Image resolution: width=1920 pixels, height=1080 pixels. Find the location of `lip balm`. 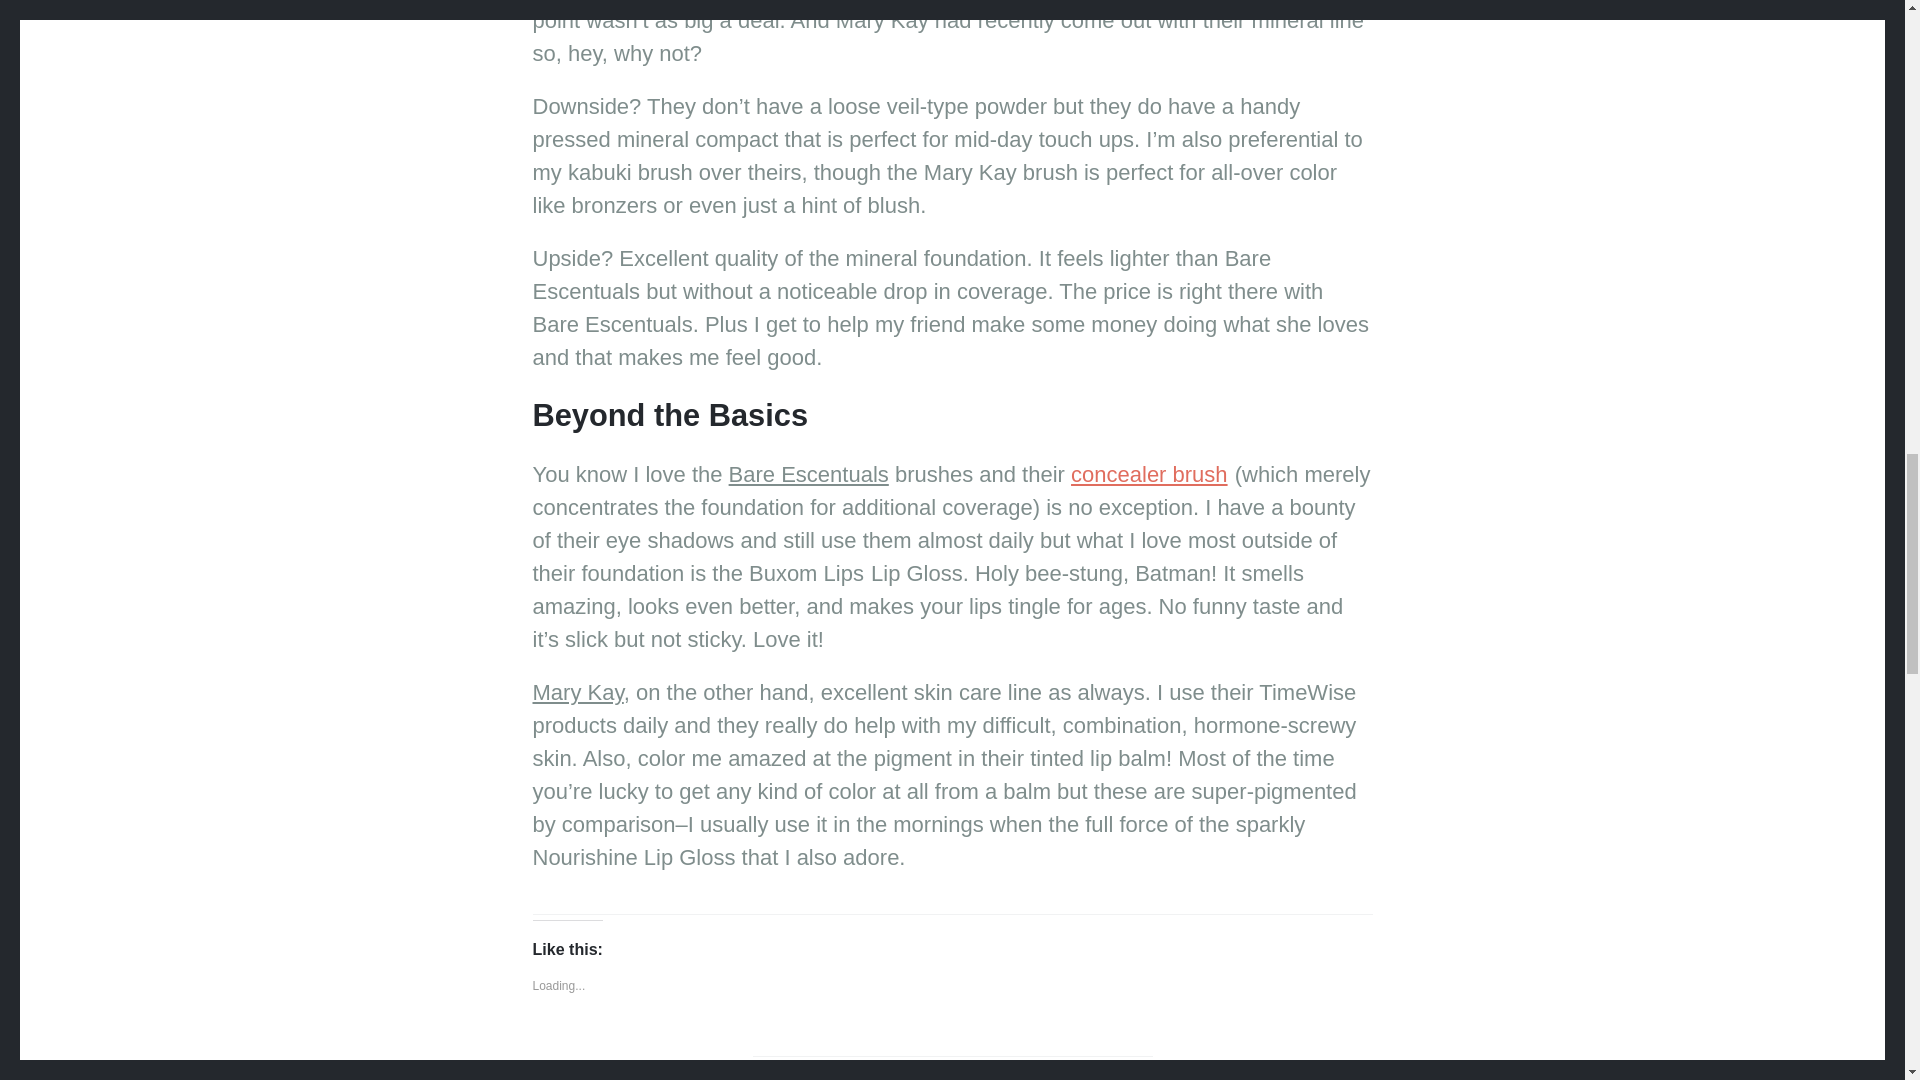

lip balm is located at coordinates (1231, 1078).